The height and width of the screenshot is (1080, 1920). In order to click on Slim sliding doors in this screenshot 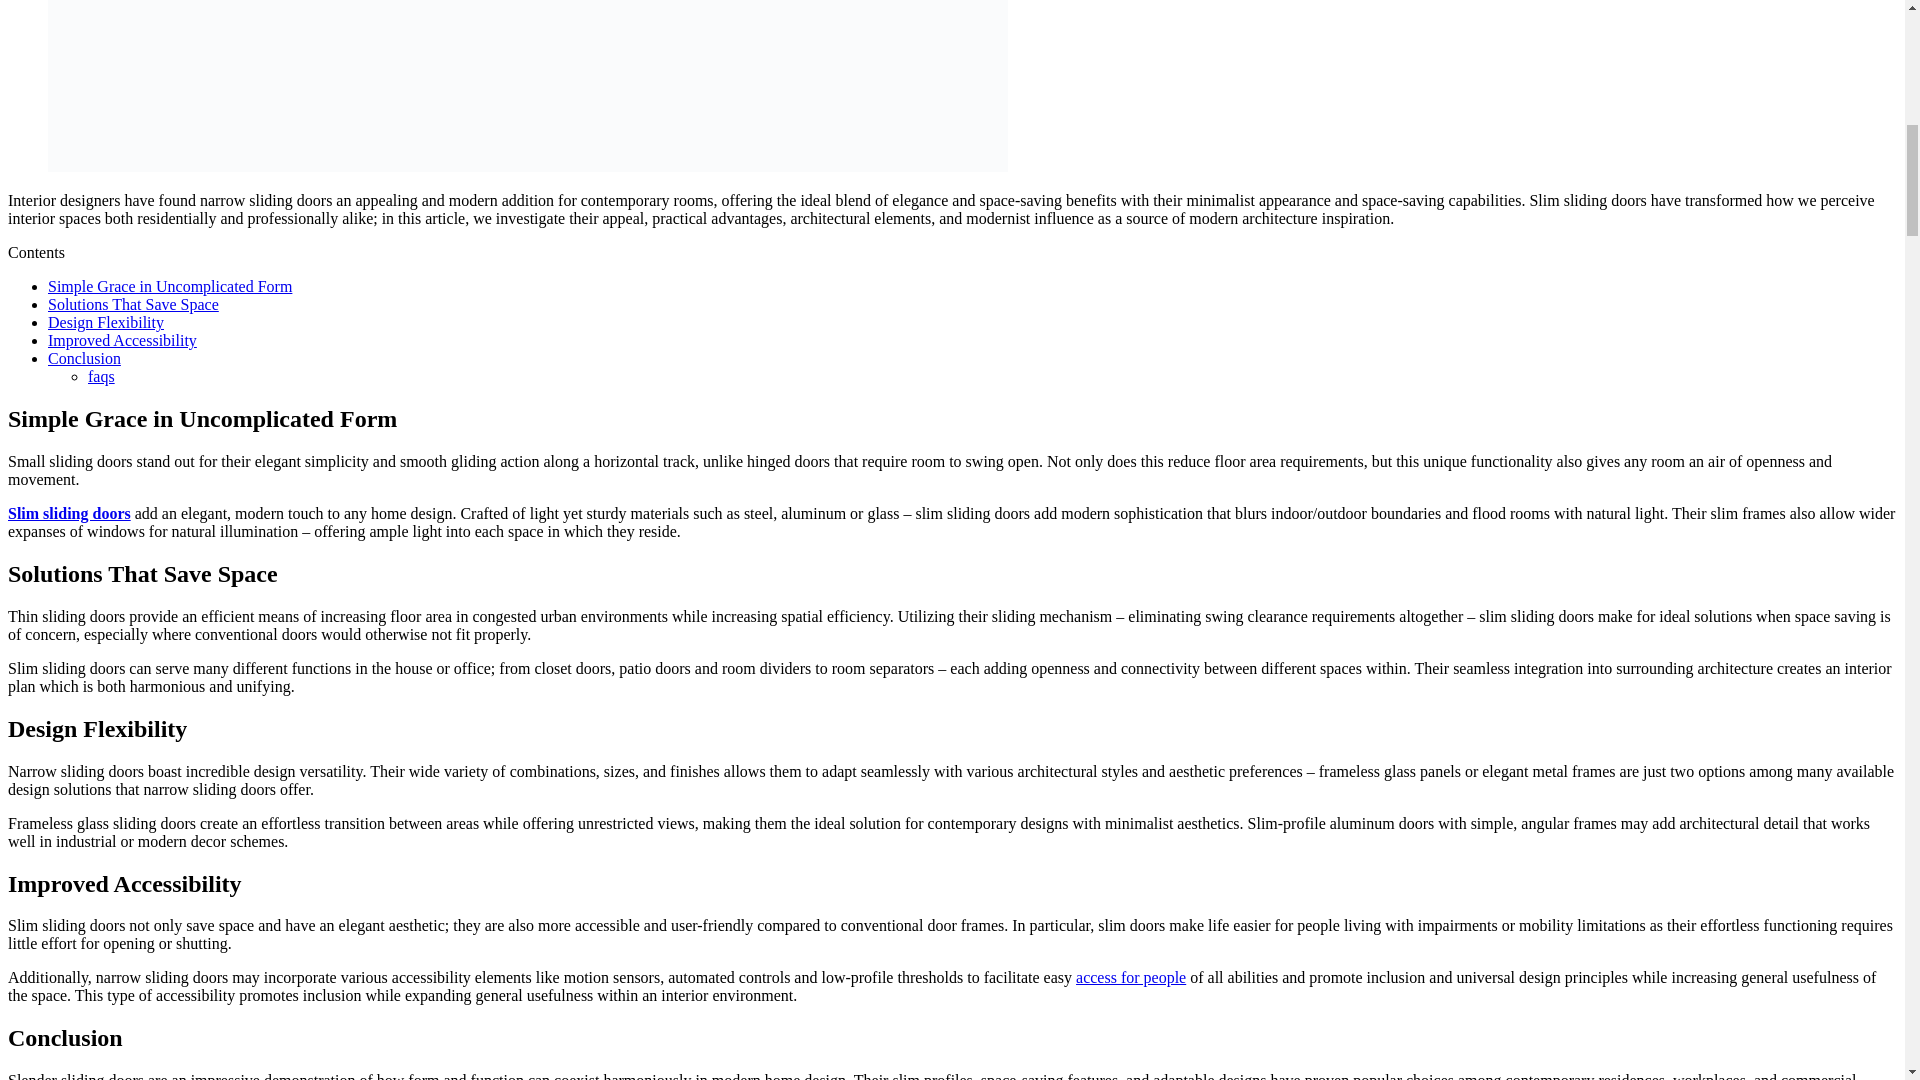, I will do `click(68, 513)`.